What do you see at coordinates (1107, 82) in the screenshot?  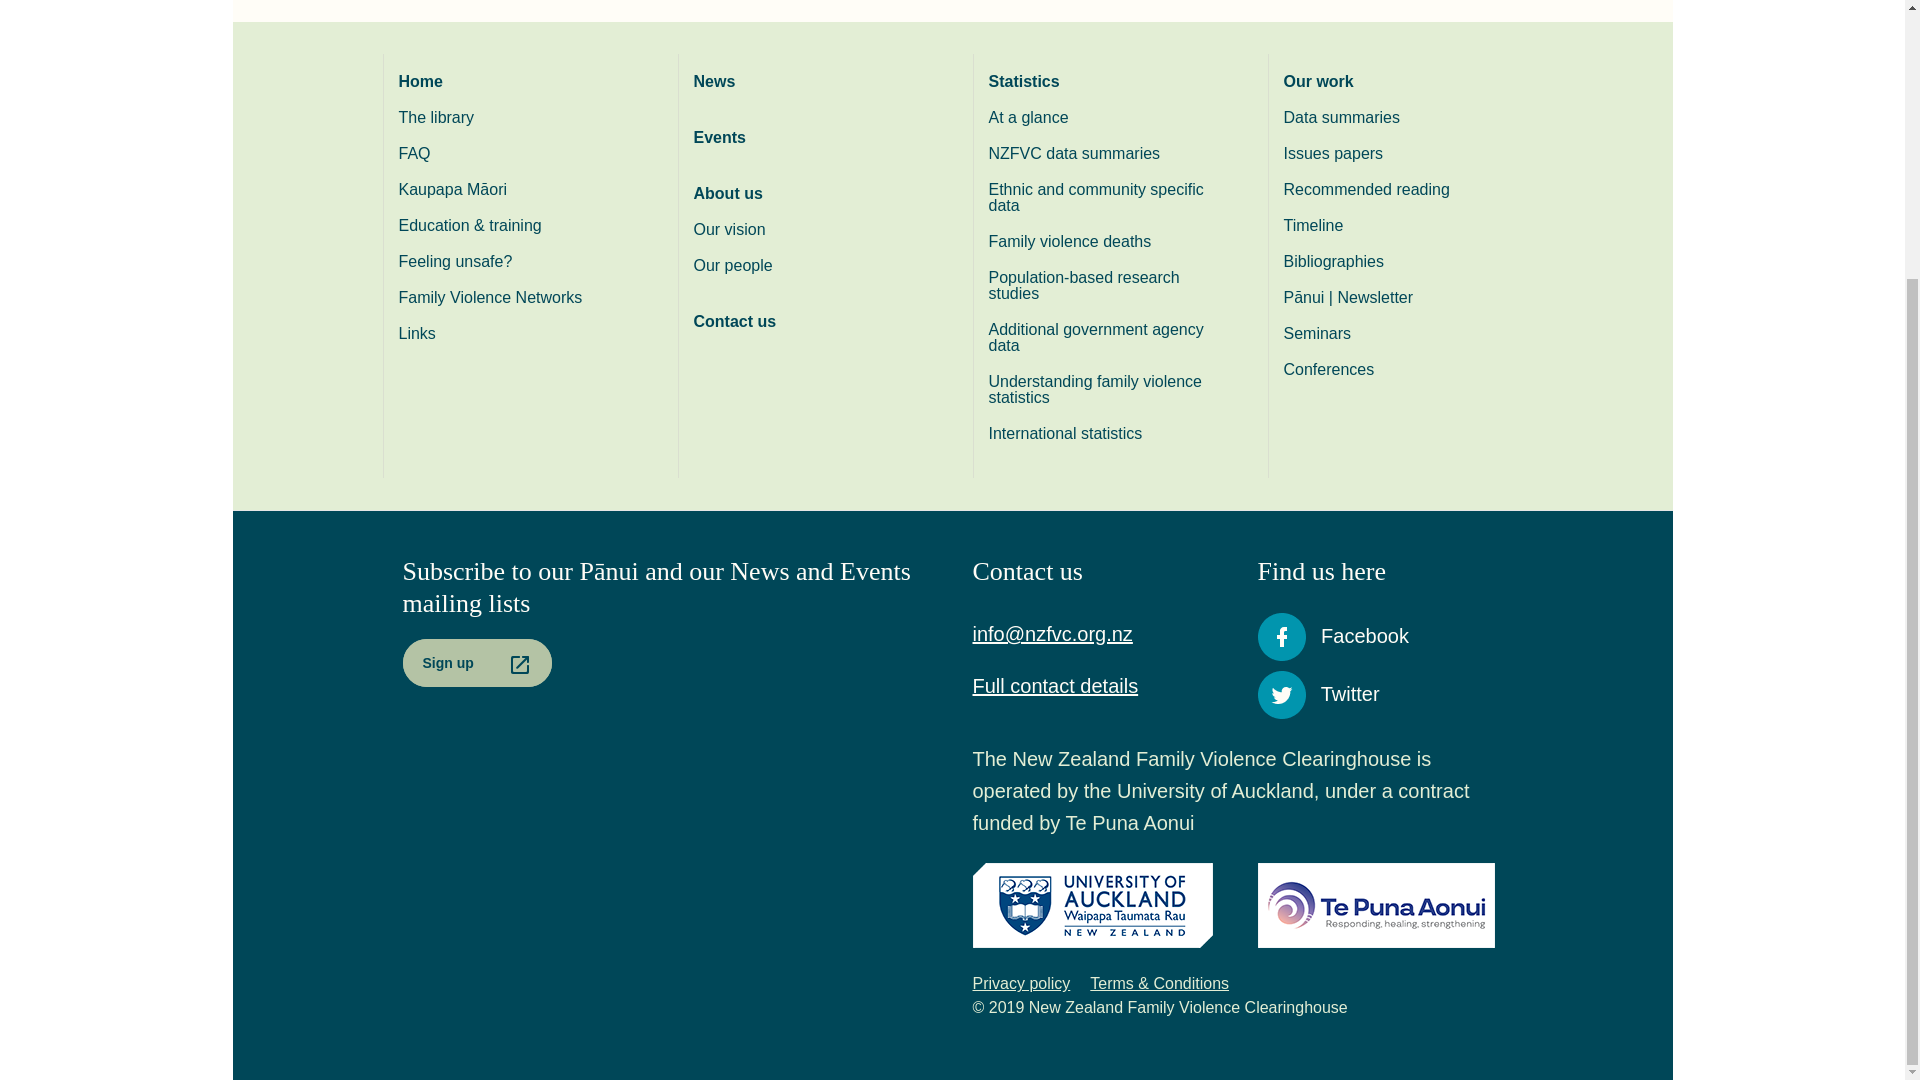 I see `Statistics` at bounding box center [1107, 82].